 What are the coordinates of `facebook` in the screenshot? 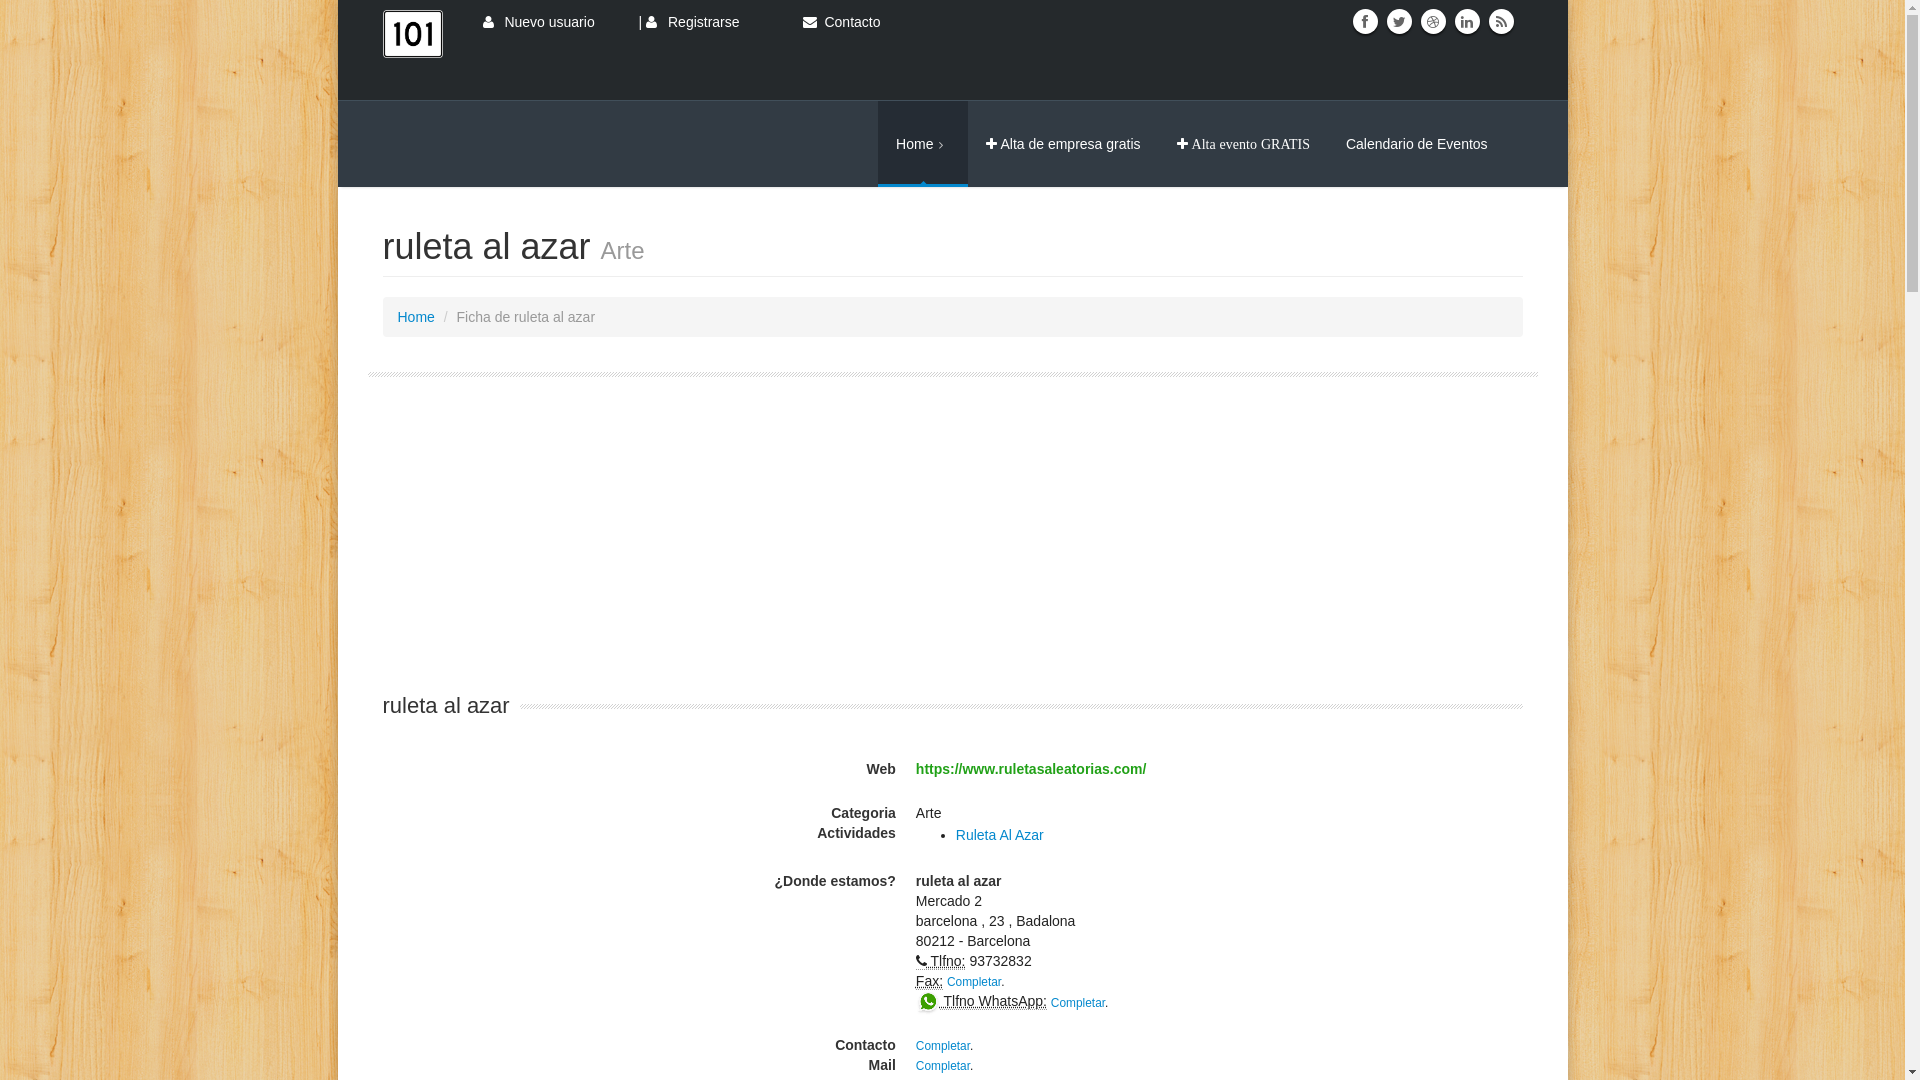 It's located at (1365, 22).